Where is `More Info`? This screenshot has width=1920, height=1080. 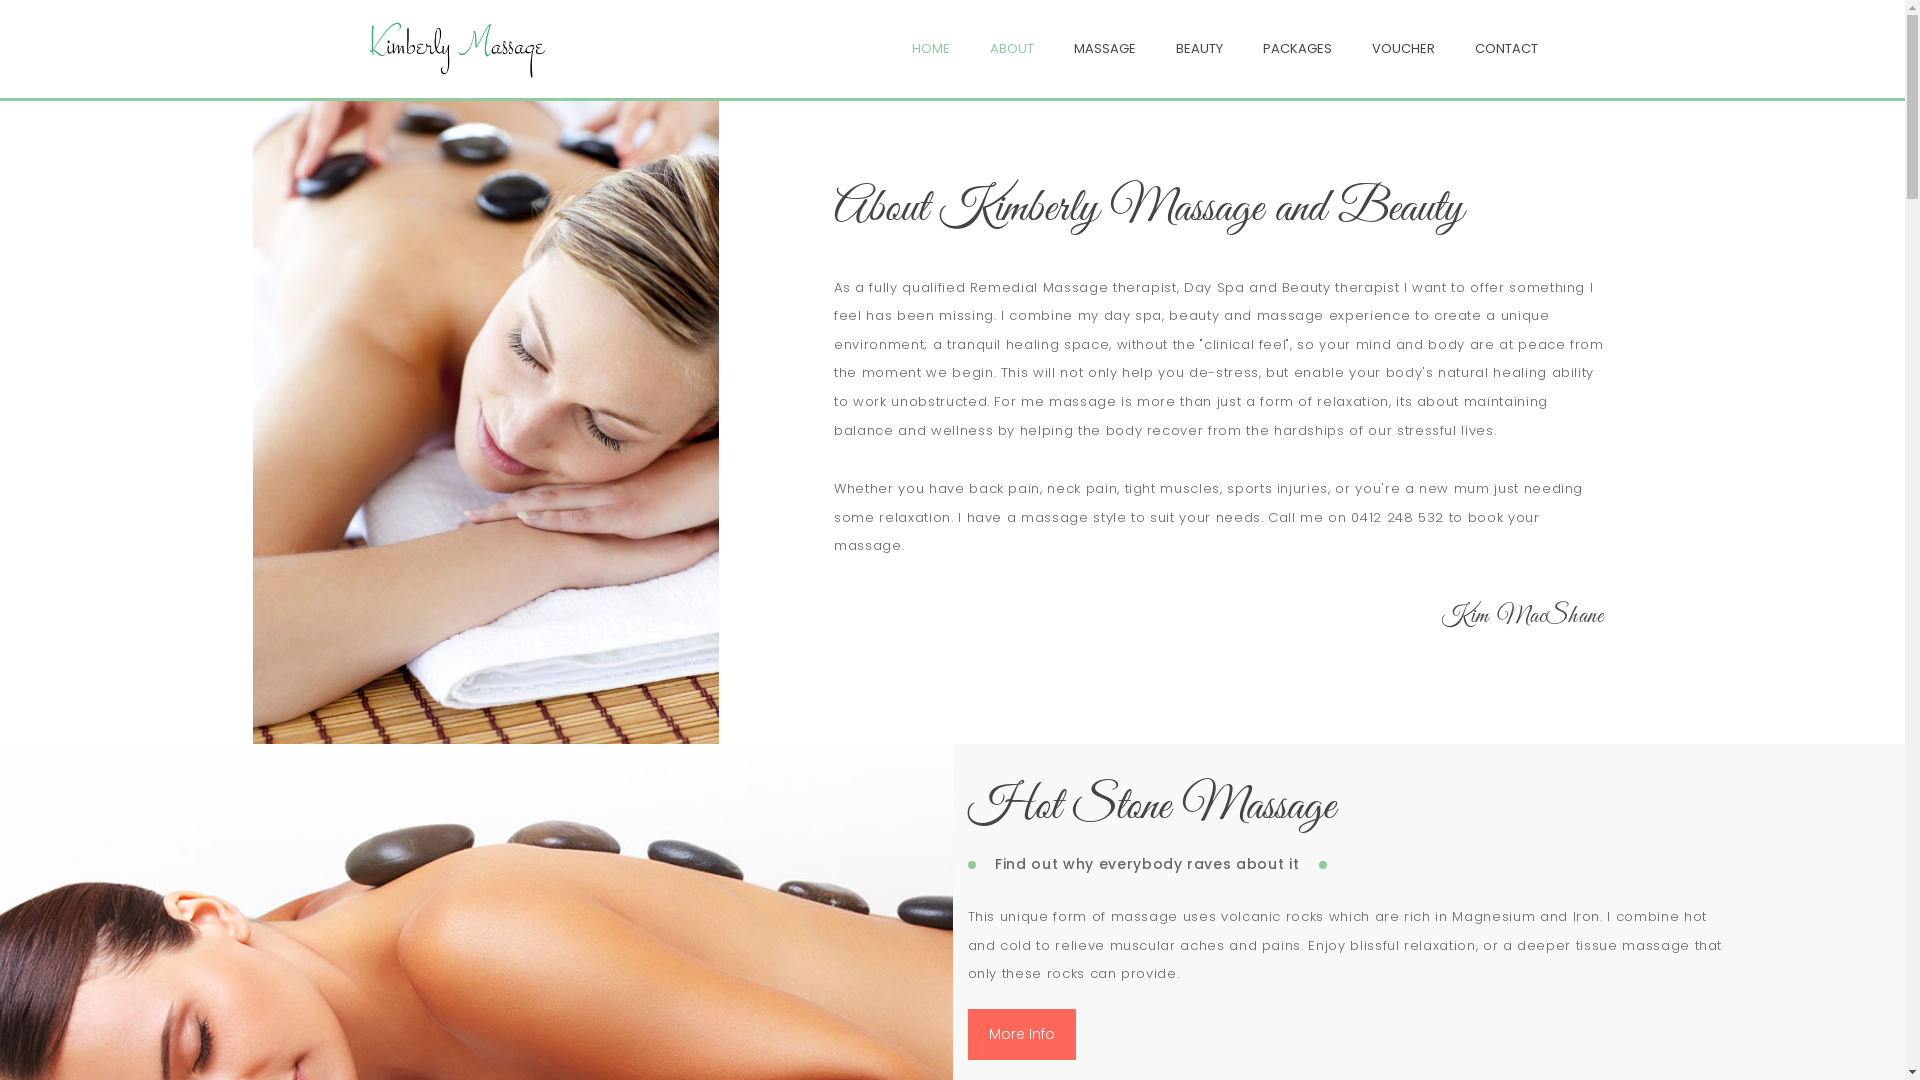
More Info is located at coordinates (1022, 1034).